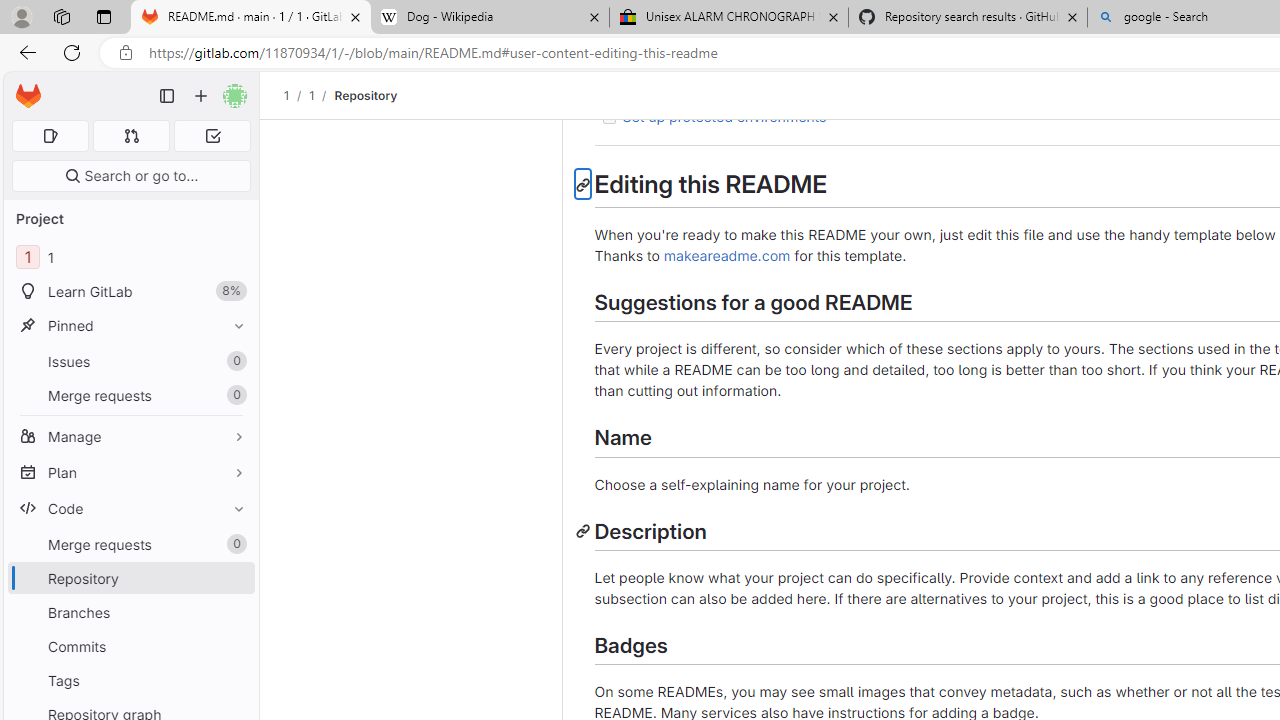 This screenshot has width=1280, height=720. What do you see at coordinates (130, 646) in the screenshot?
I see `Commits` at bounding box center [130, 646].